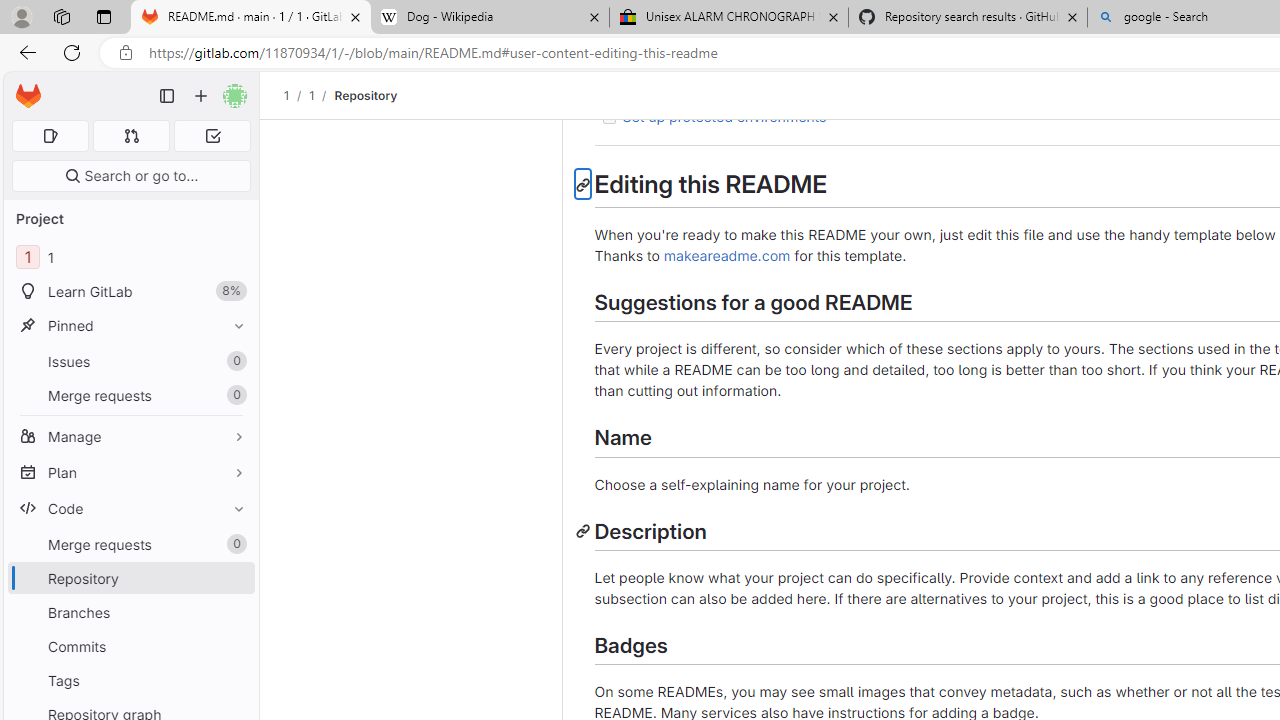 This screenshot has width=1280, height=720. What do you see at coordinates (130, 646) in the screenshot?
I see `Commits` at bounding box center [130, 646].